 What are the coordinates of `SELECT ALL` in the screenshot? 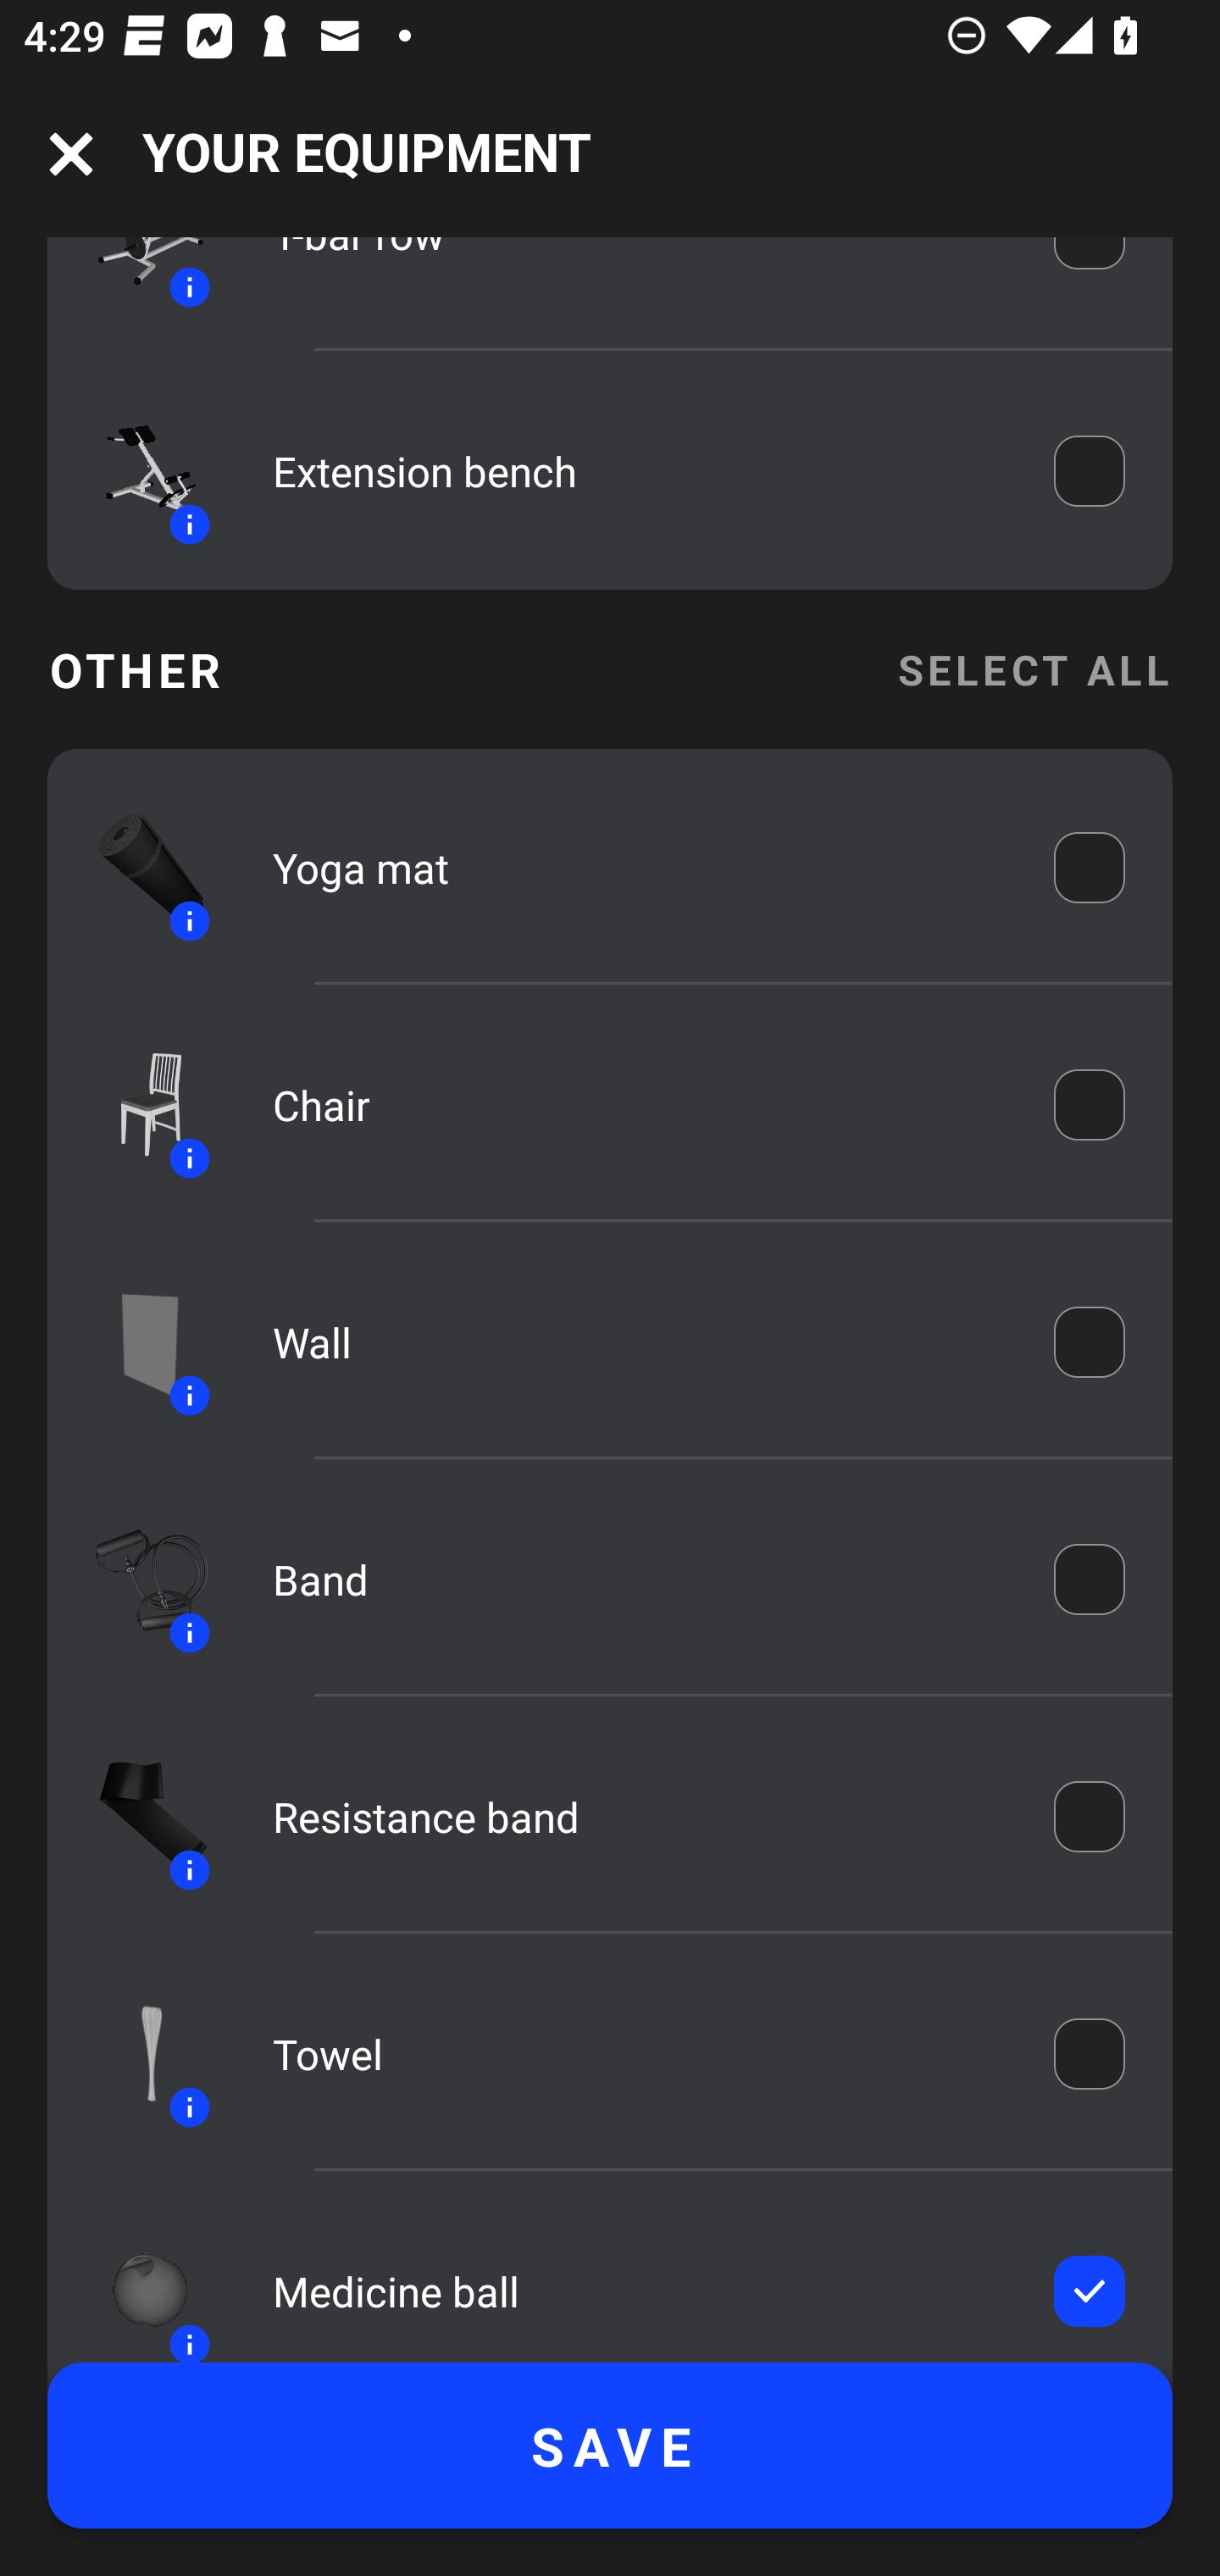 It's located at (1034, 669).